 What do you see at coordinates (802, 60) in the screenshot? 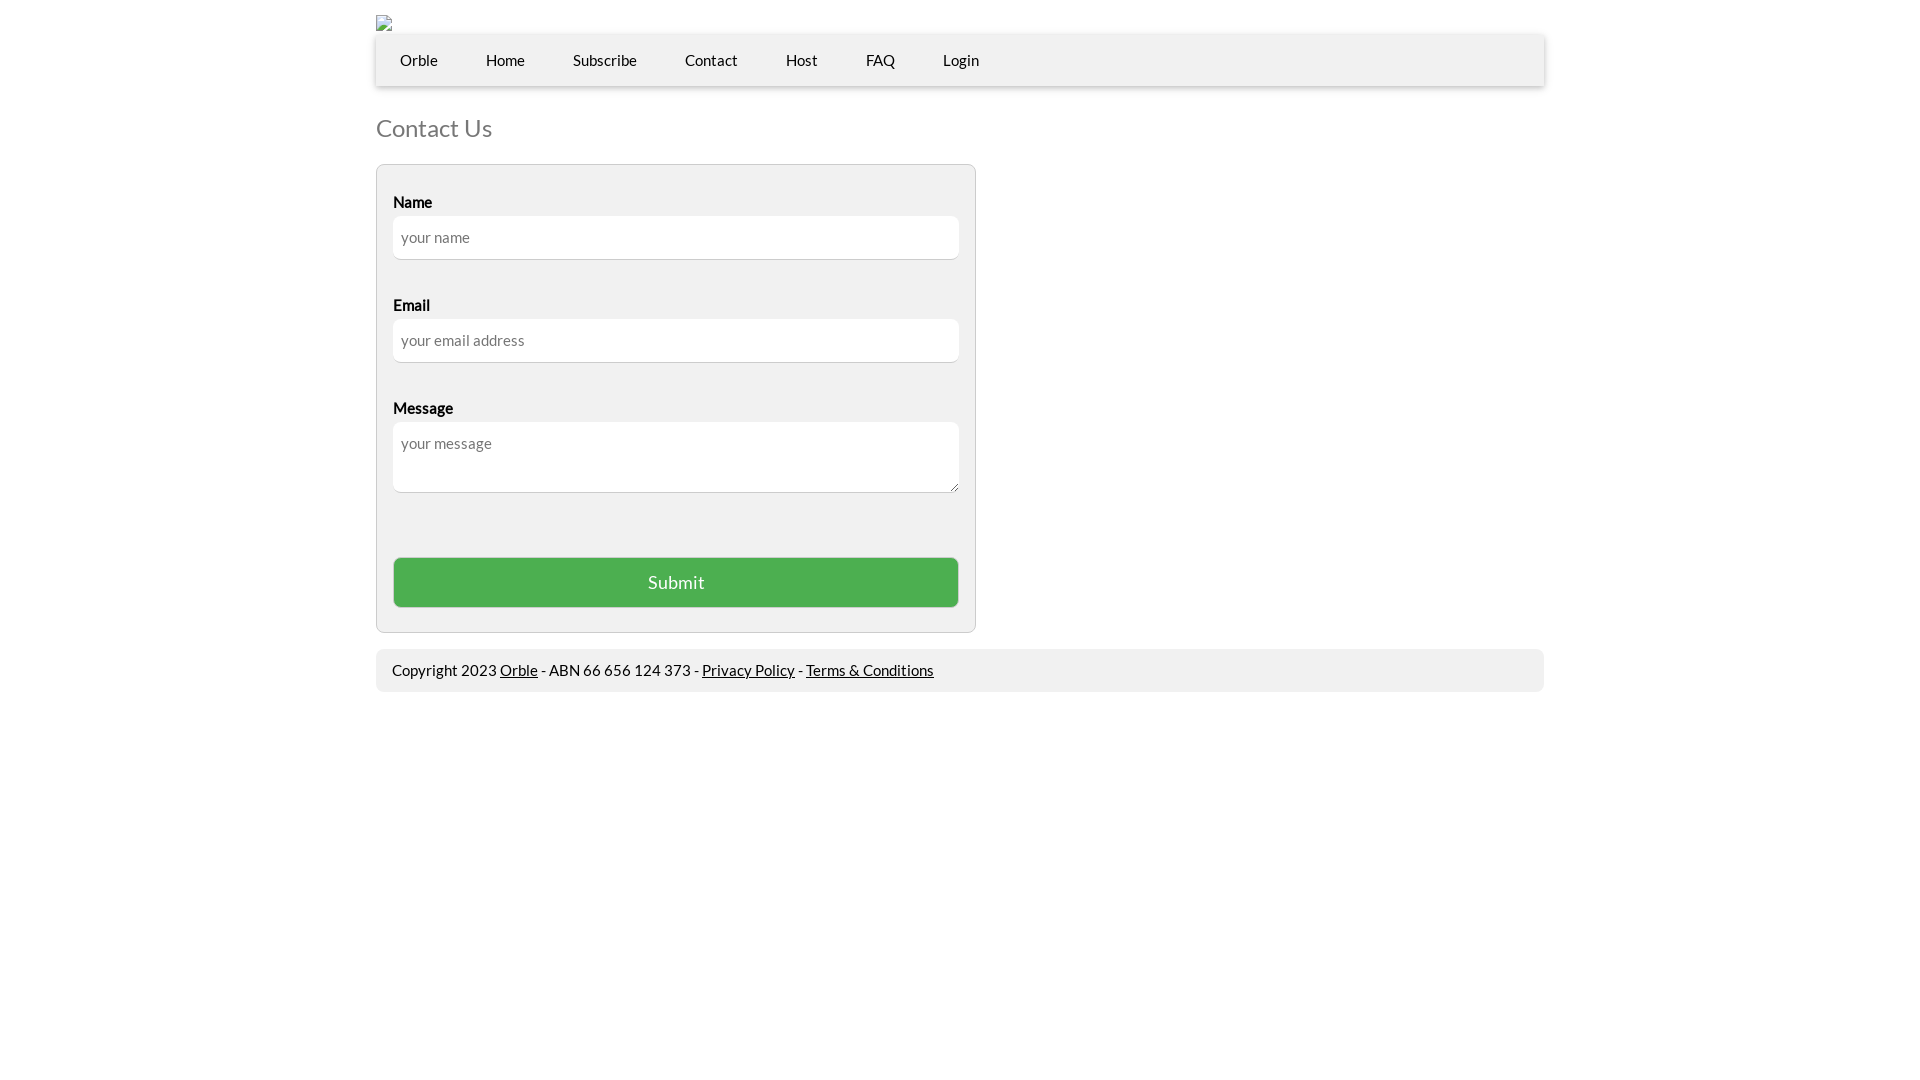
I see `Host` at bounding box center [802, 60].